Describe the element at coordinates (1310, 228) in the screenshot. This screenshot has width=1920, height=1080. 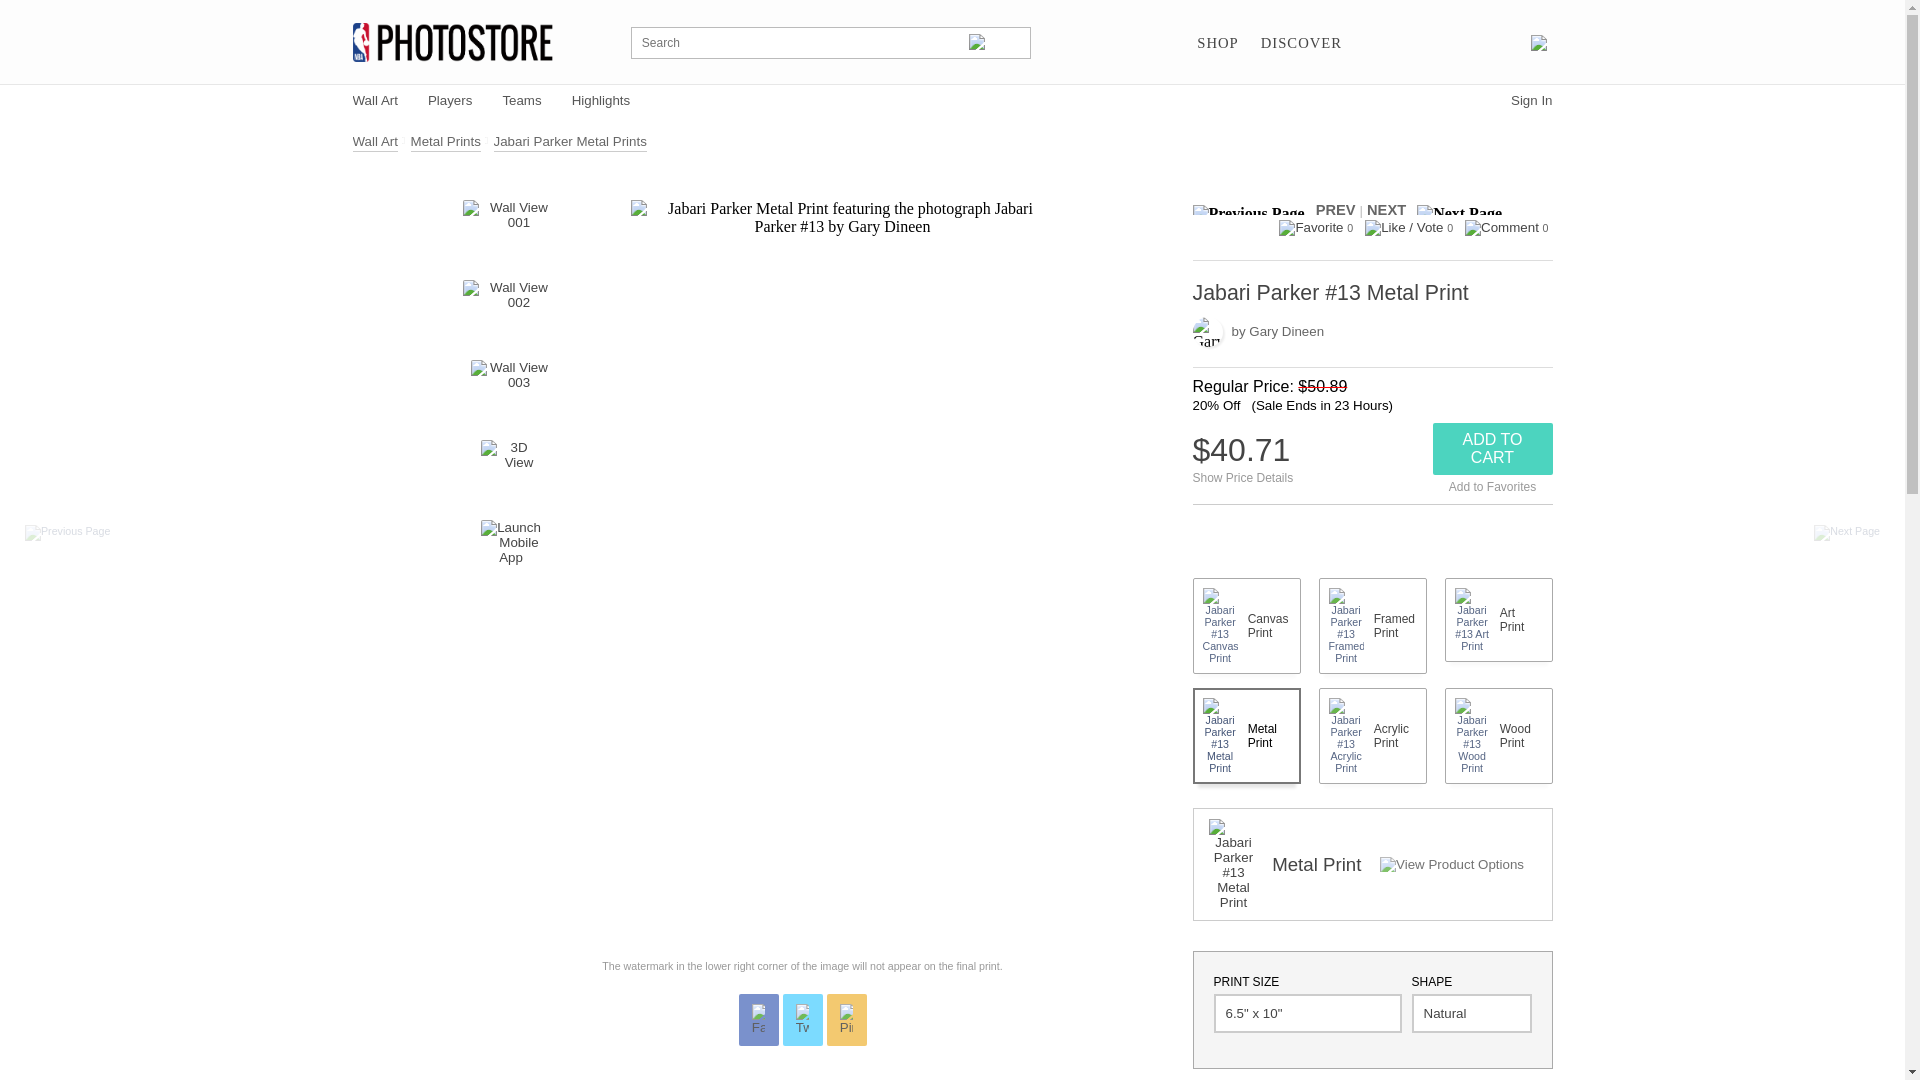
I see `Favorite` at that location.